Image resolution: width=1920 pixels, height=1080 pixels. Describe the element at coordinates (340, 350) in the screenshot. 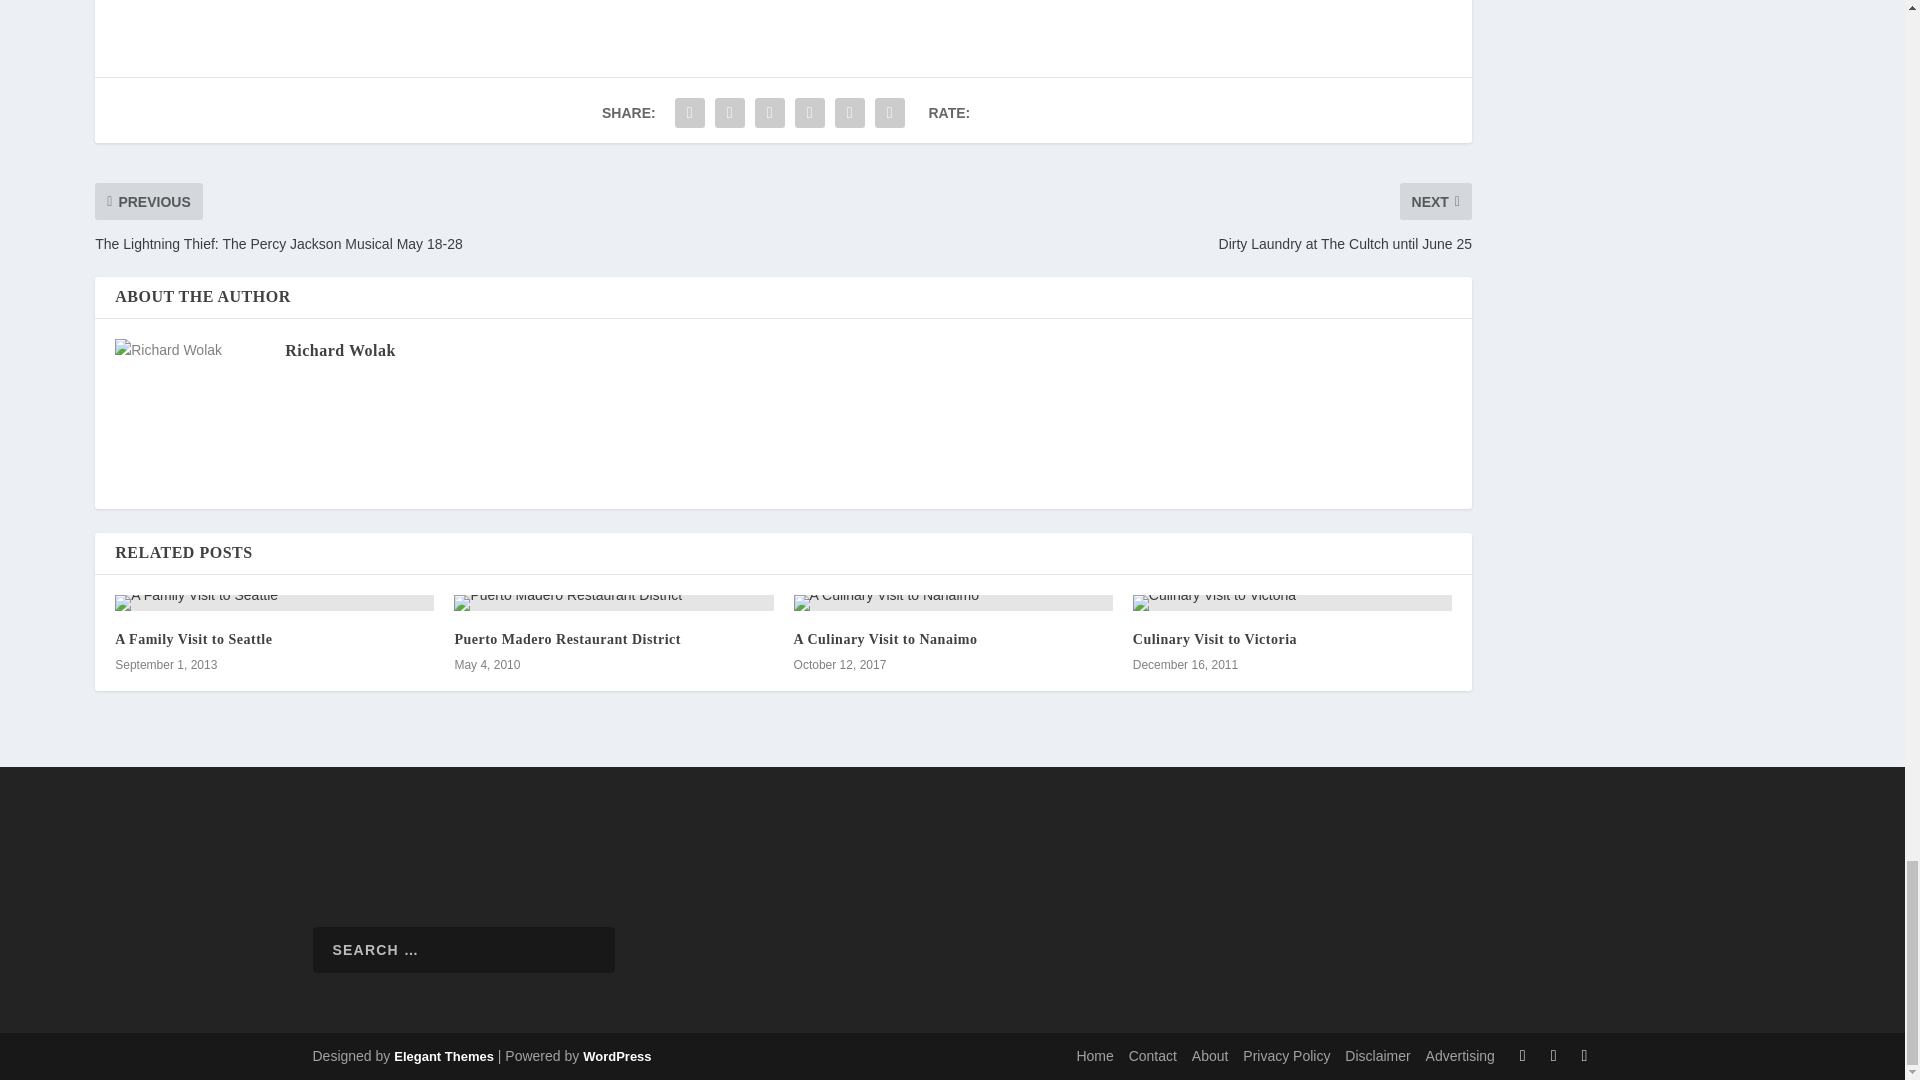

I see `View all posts by Richard Wolak` at that location.